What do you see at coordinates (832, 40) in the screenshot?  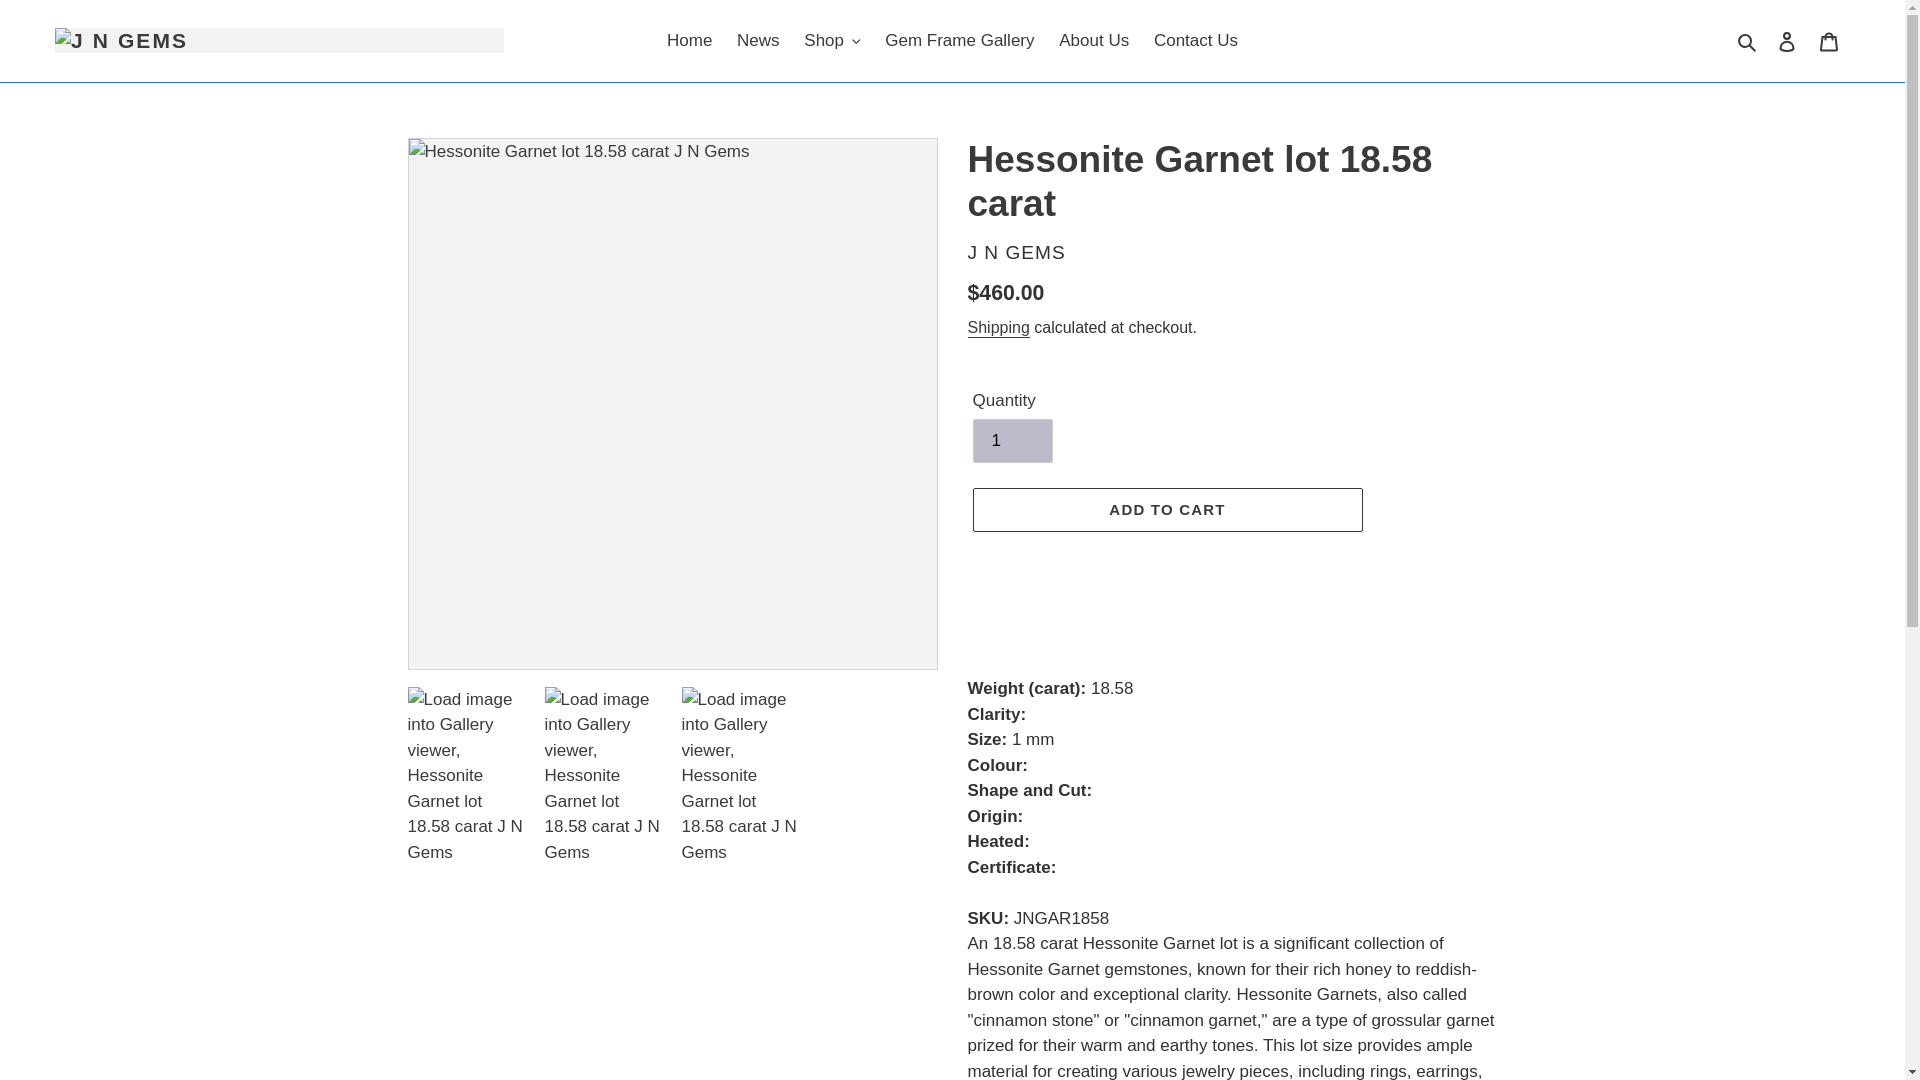 I see `Shop` at bounding box center [832, 40].